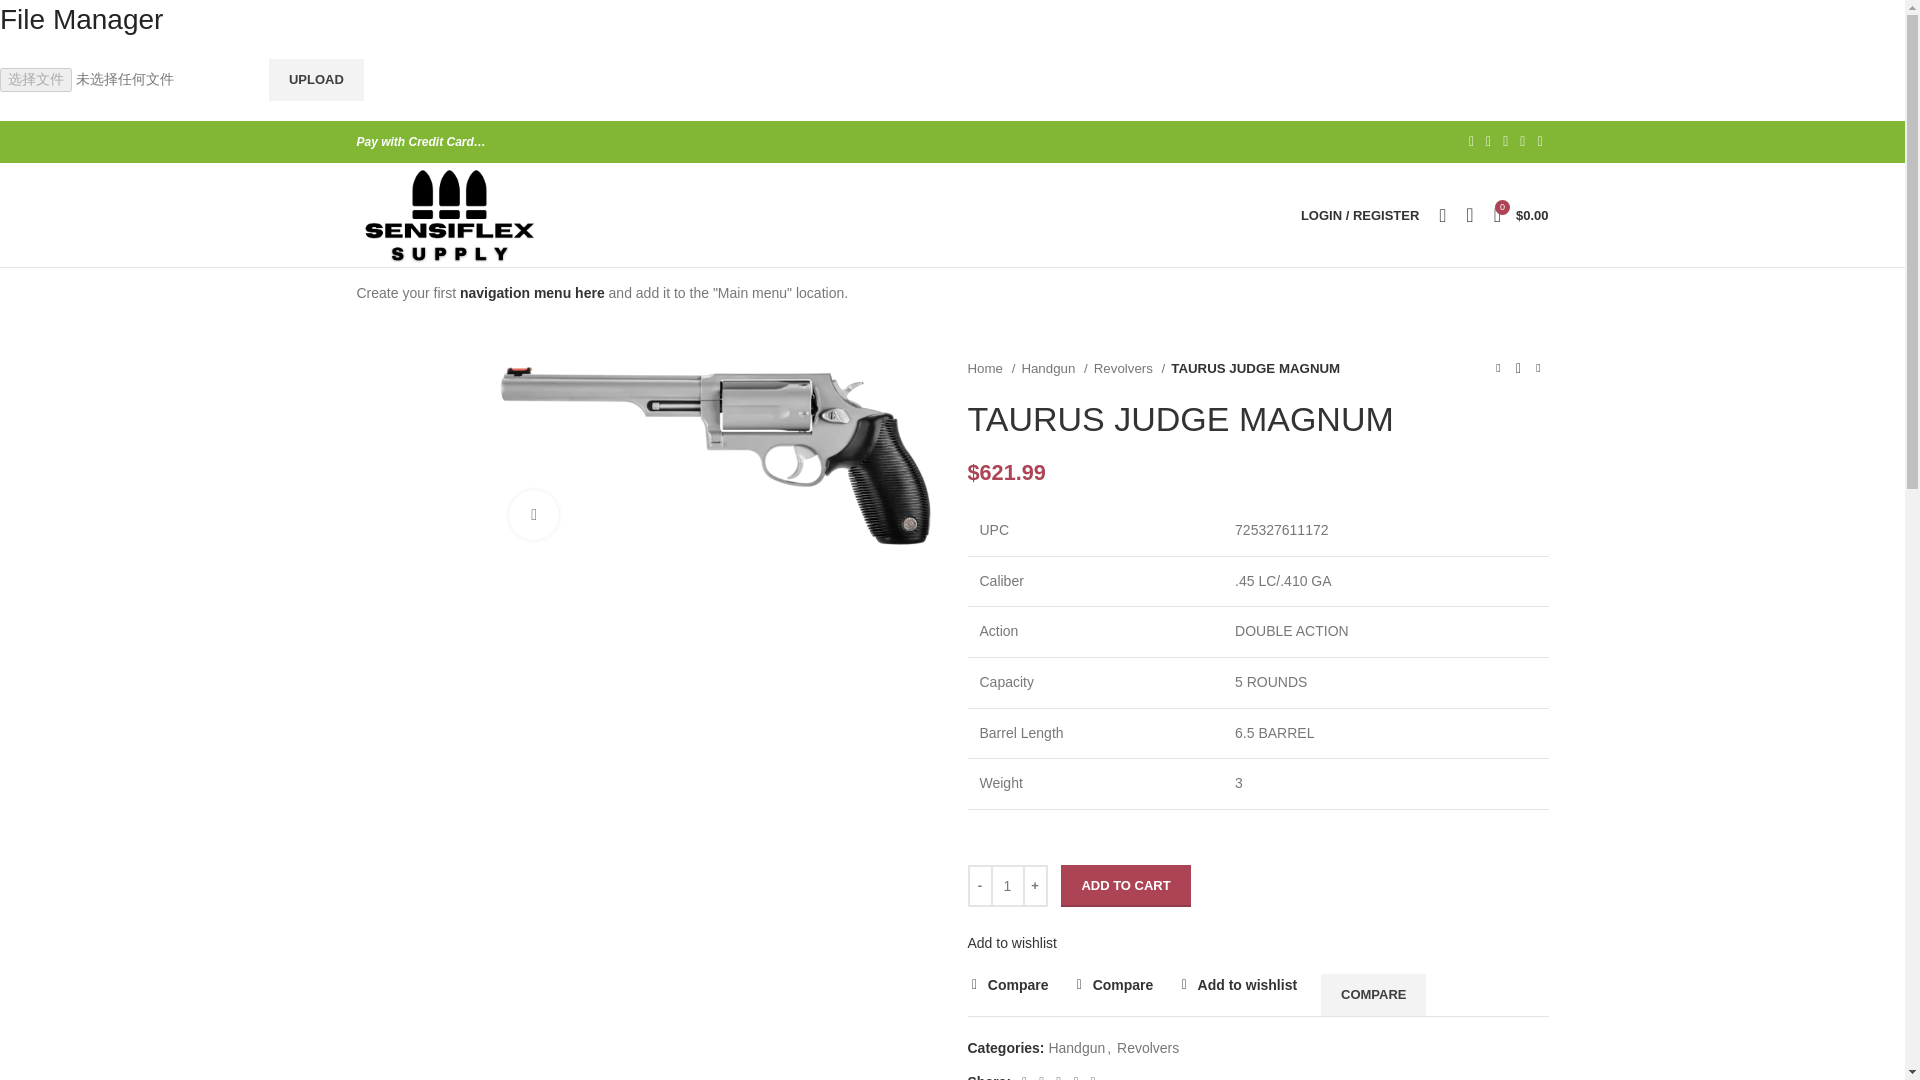 This screenshot has width=1920, height=1080. I want to click on ADD TO CART, so click(1126, 886).